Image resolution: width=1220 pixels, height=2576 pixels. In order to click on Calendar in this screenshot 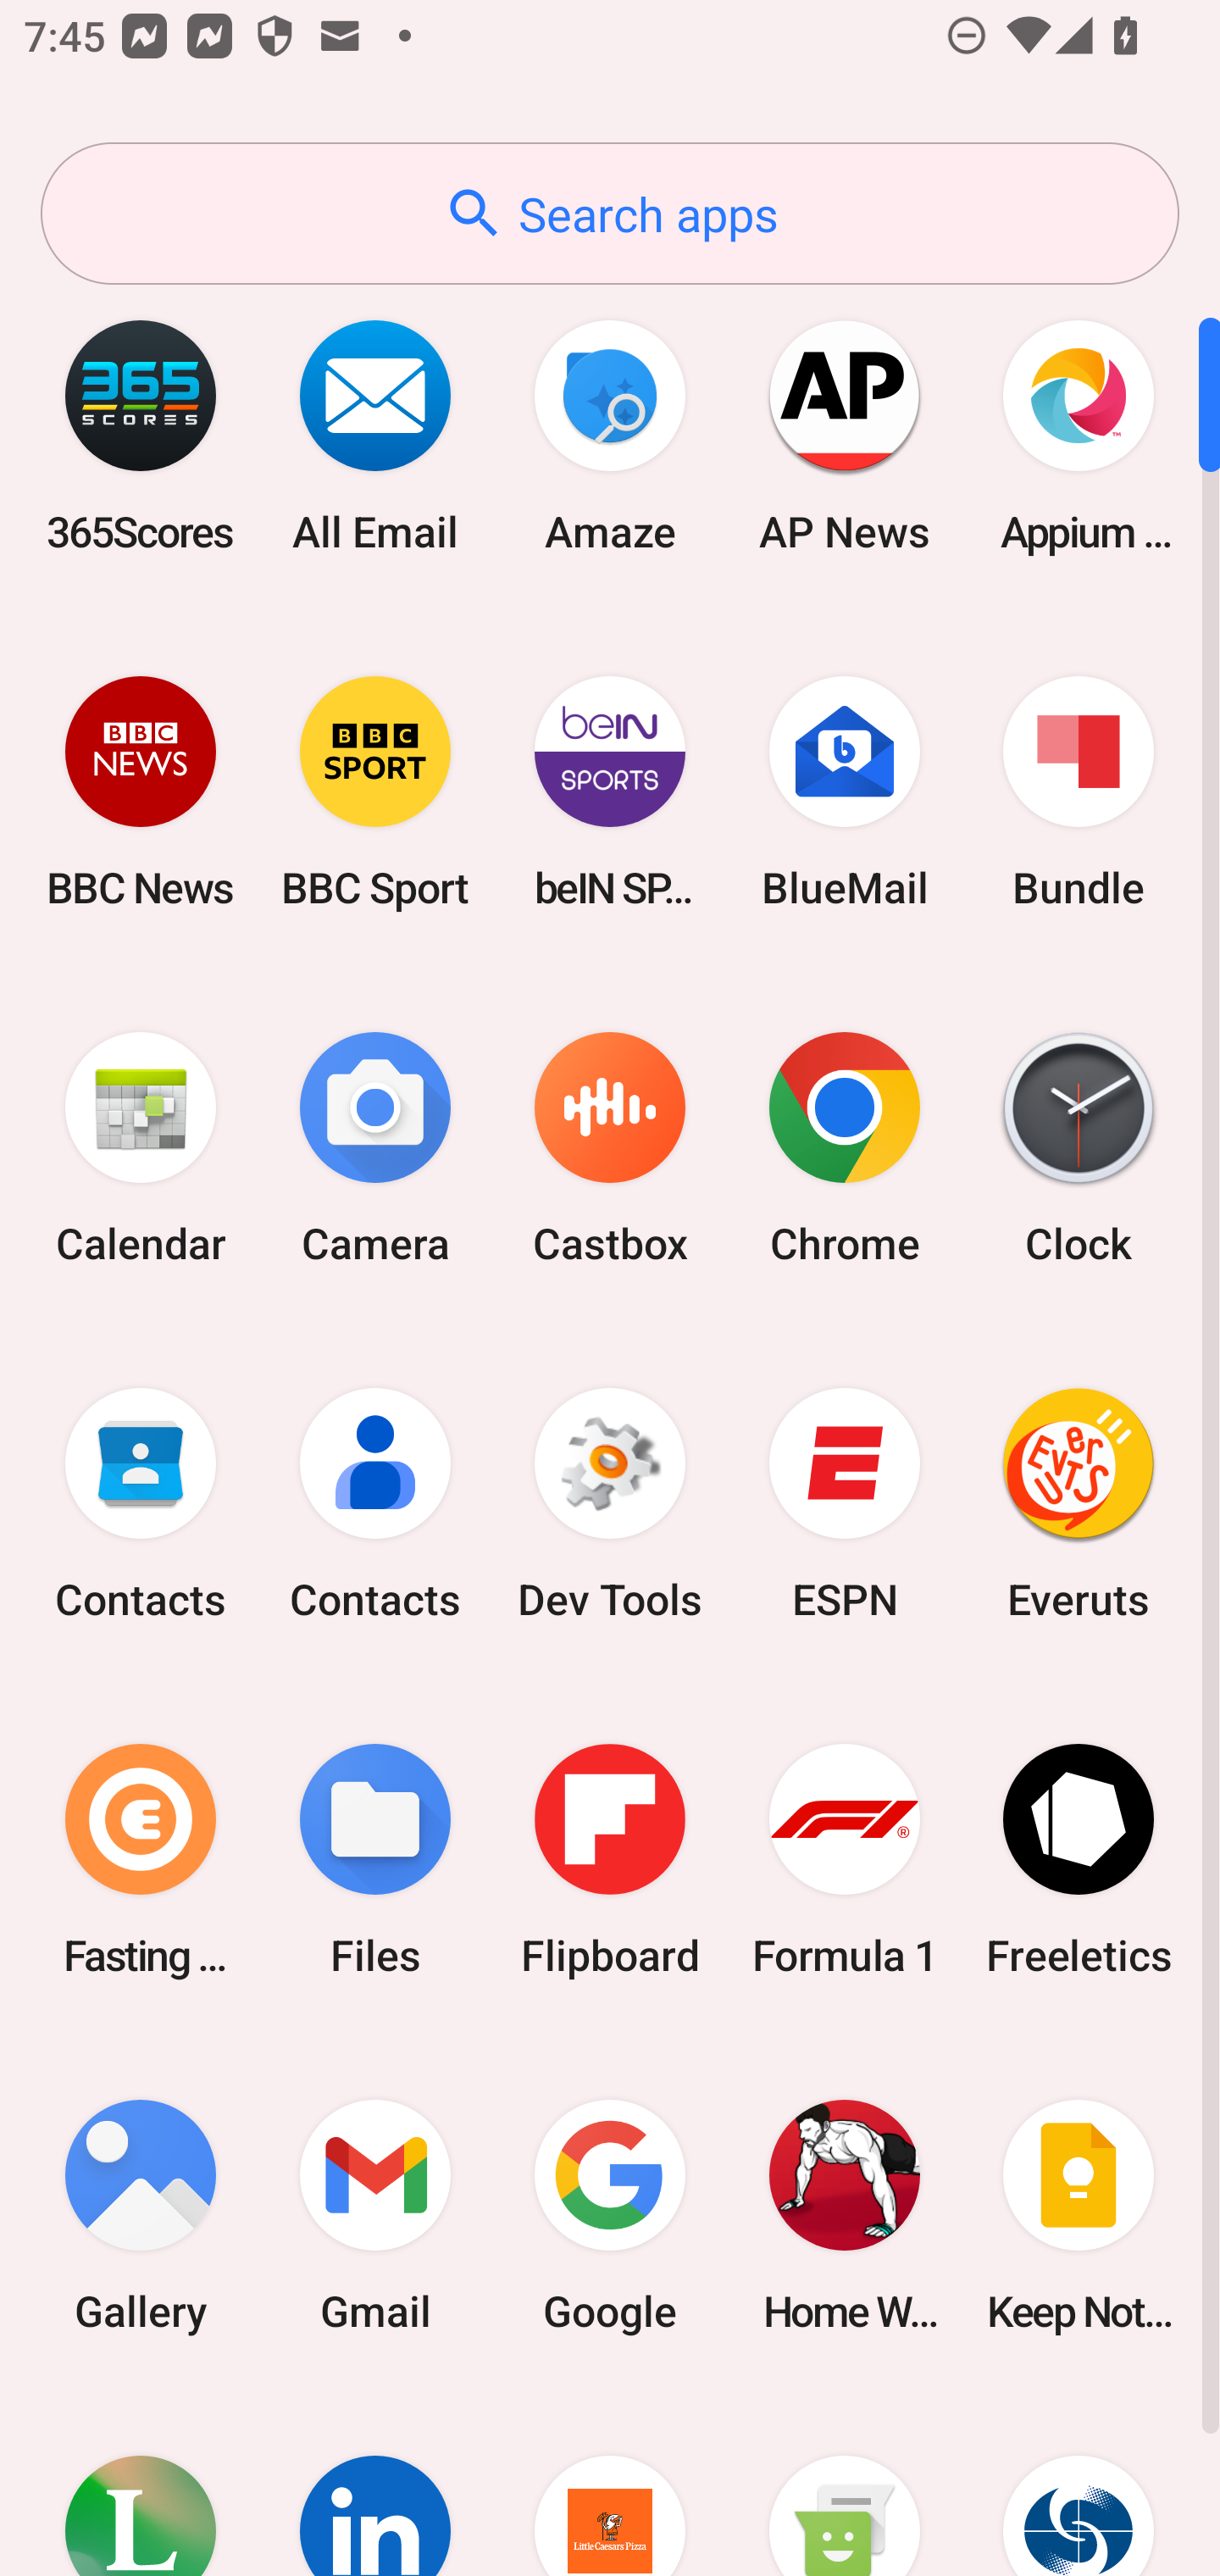, I will do `click(141, 1149)`.